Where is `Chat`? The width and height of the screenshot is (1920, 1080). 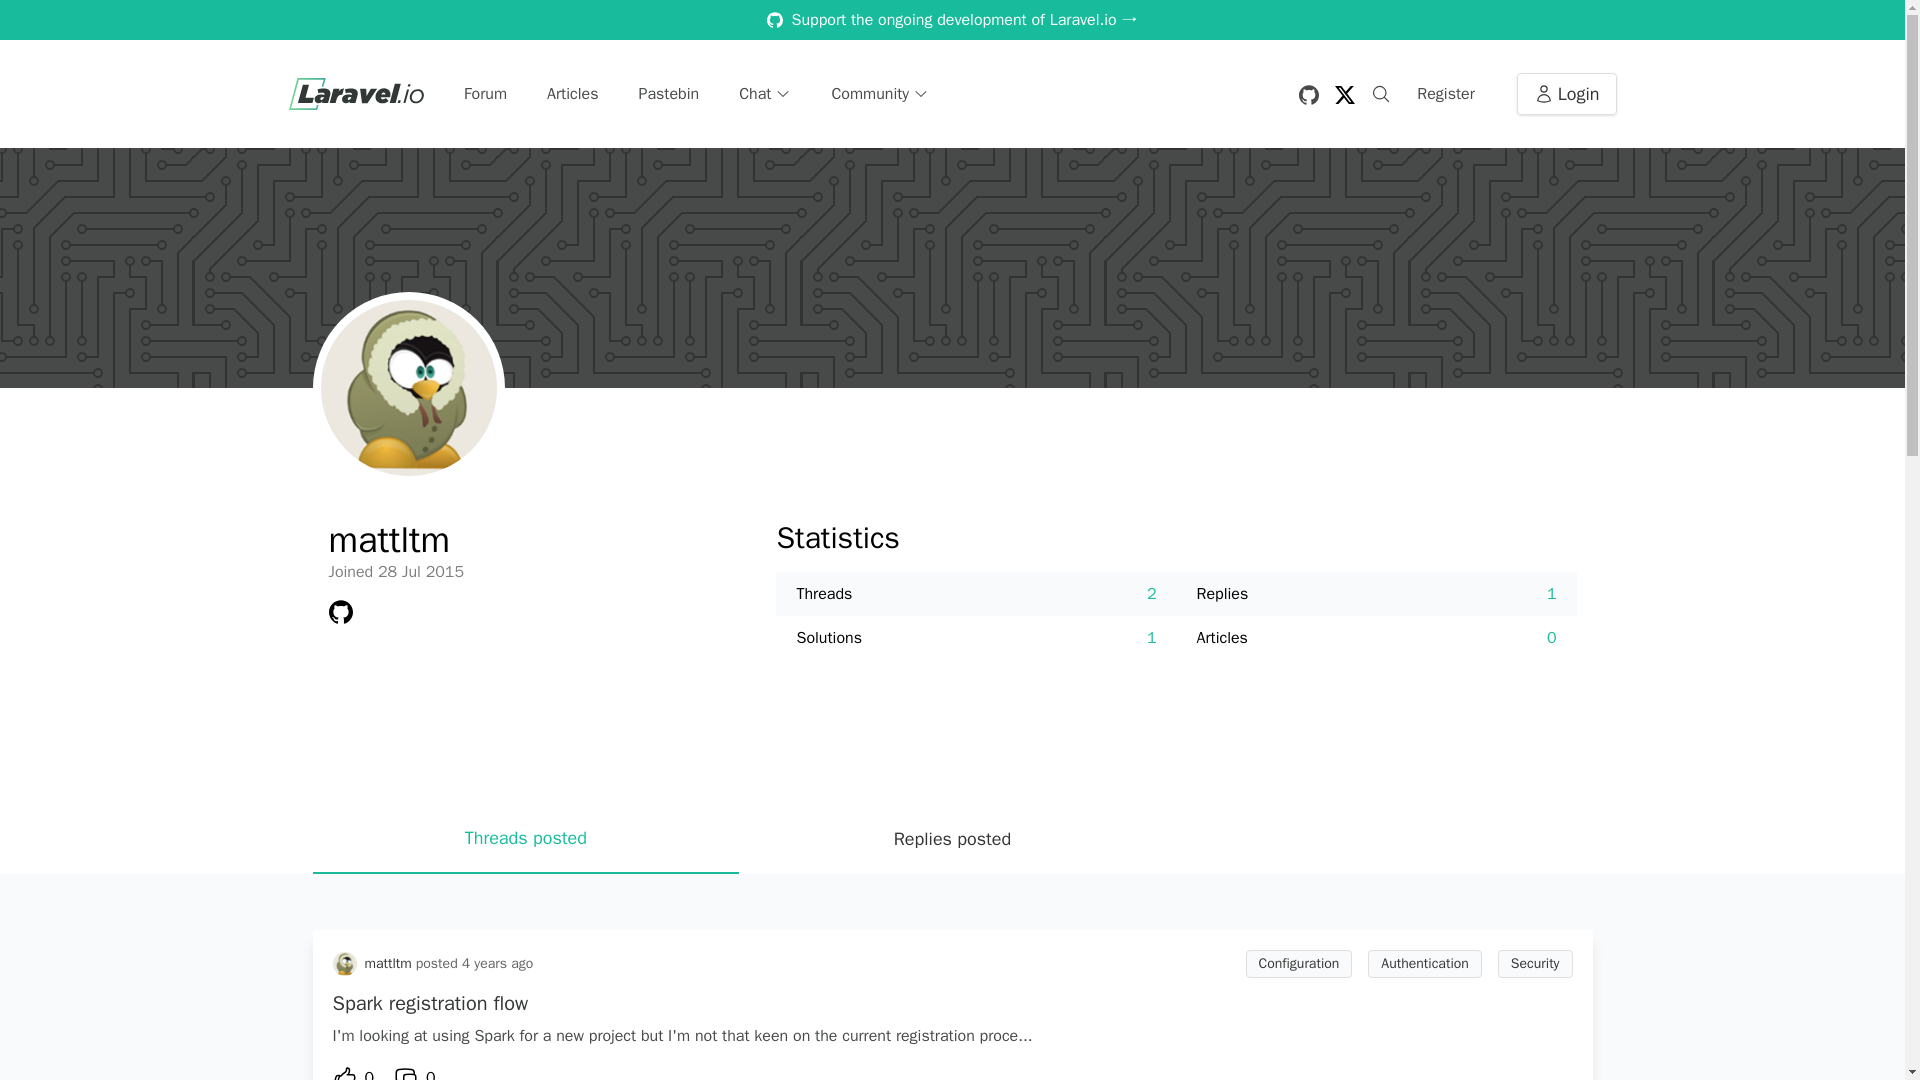 Chat is located at coordinates (764, 94).